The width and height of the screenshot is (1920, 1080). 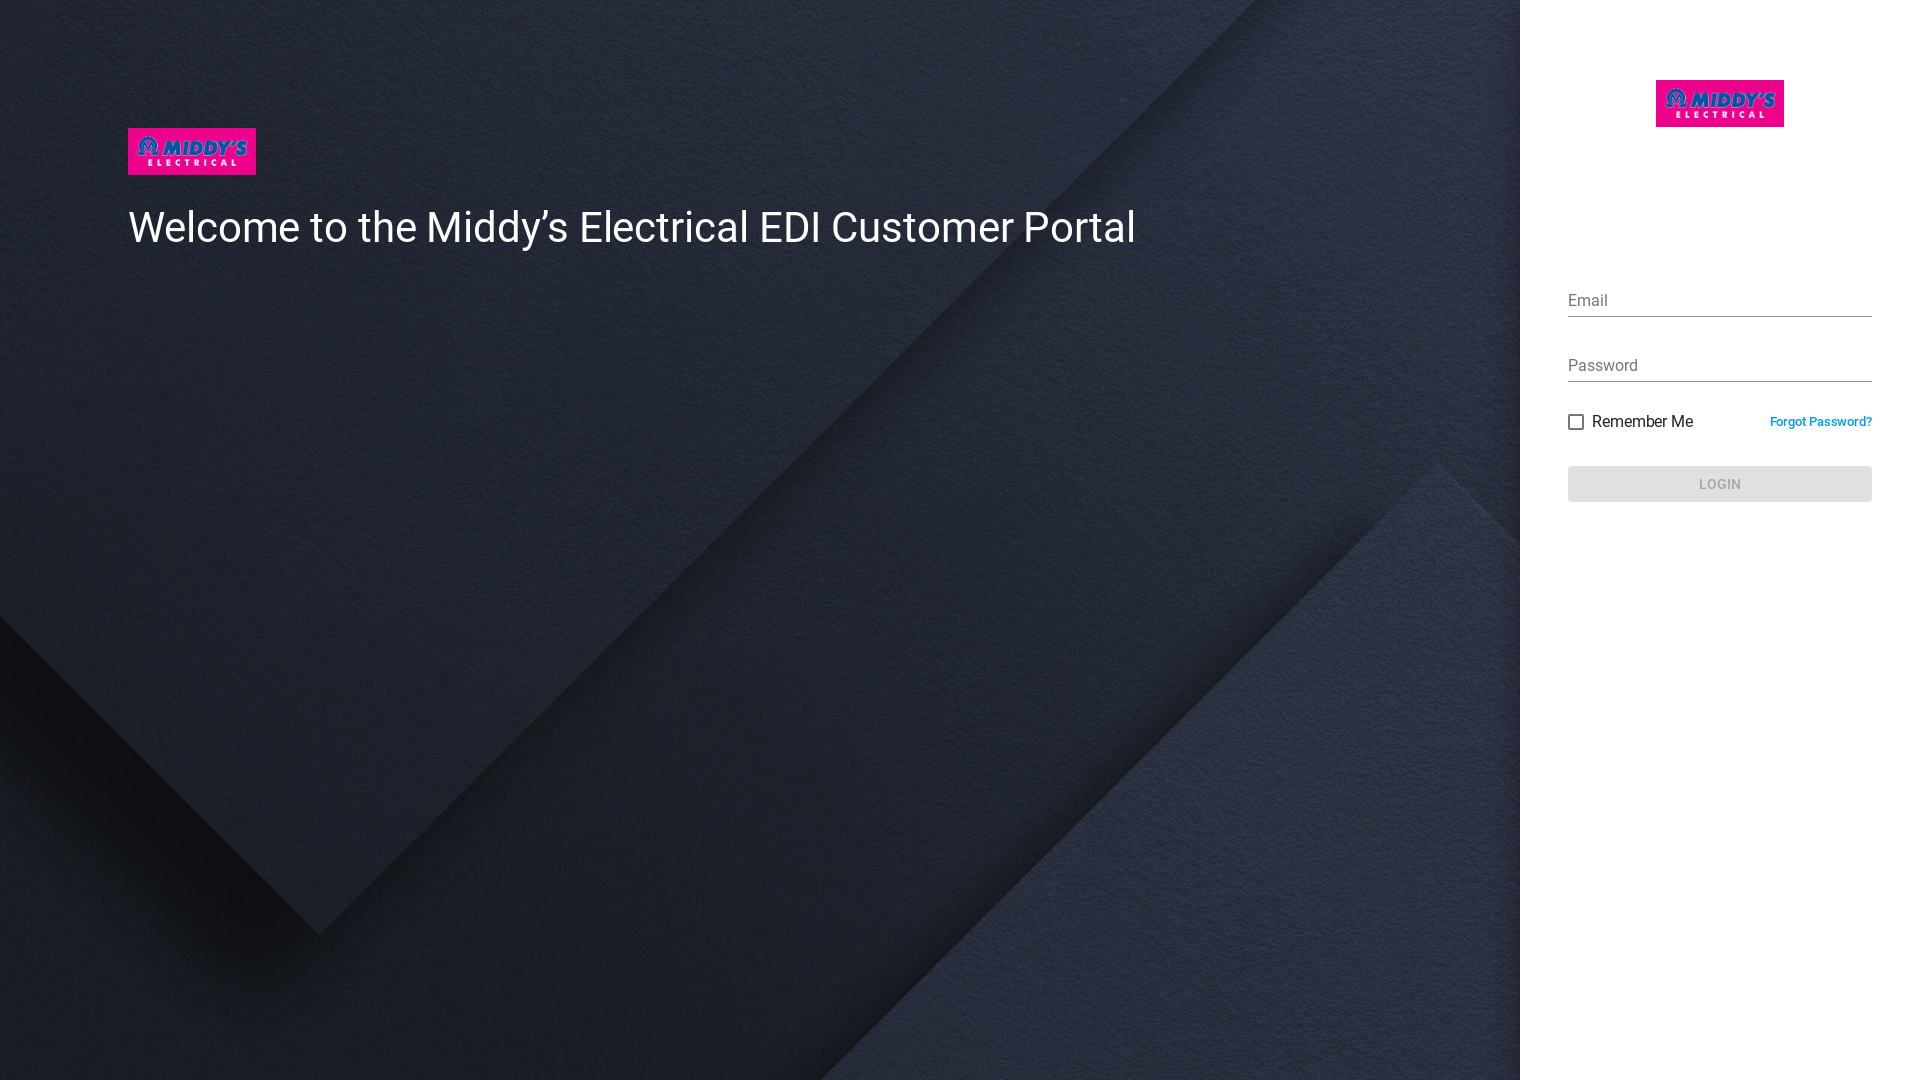 I want to click on Forgot Password?, so click(x=1821, y=422).